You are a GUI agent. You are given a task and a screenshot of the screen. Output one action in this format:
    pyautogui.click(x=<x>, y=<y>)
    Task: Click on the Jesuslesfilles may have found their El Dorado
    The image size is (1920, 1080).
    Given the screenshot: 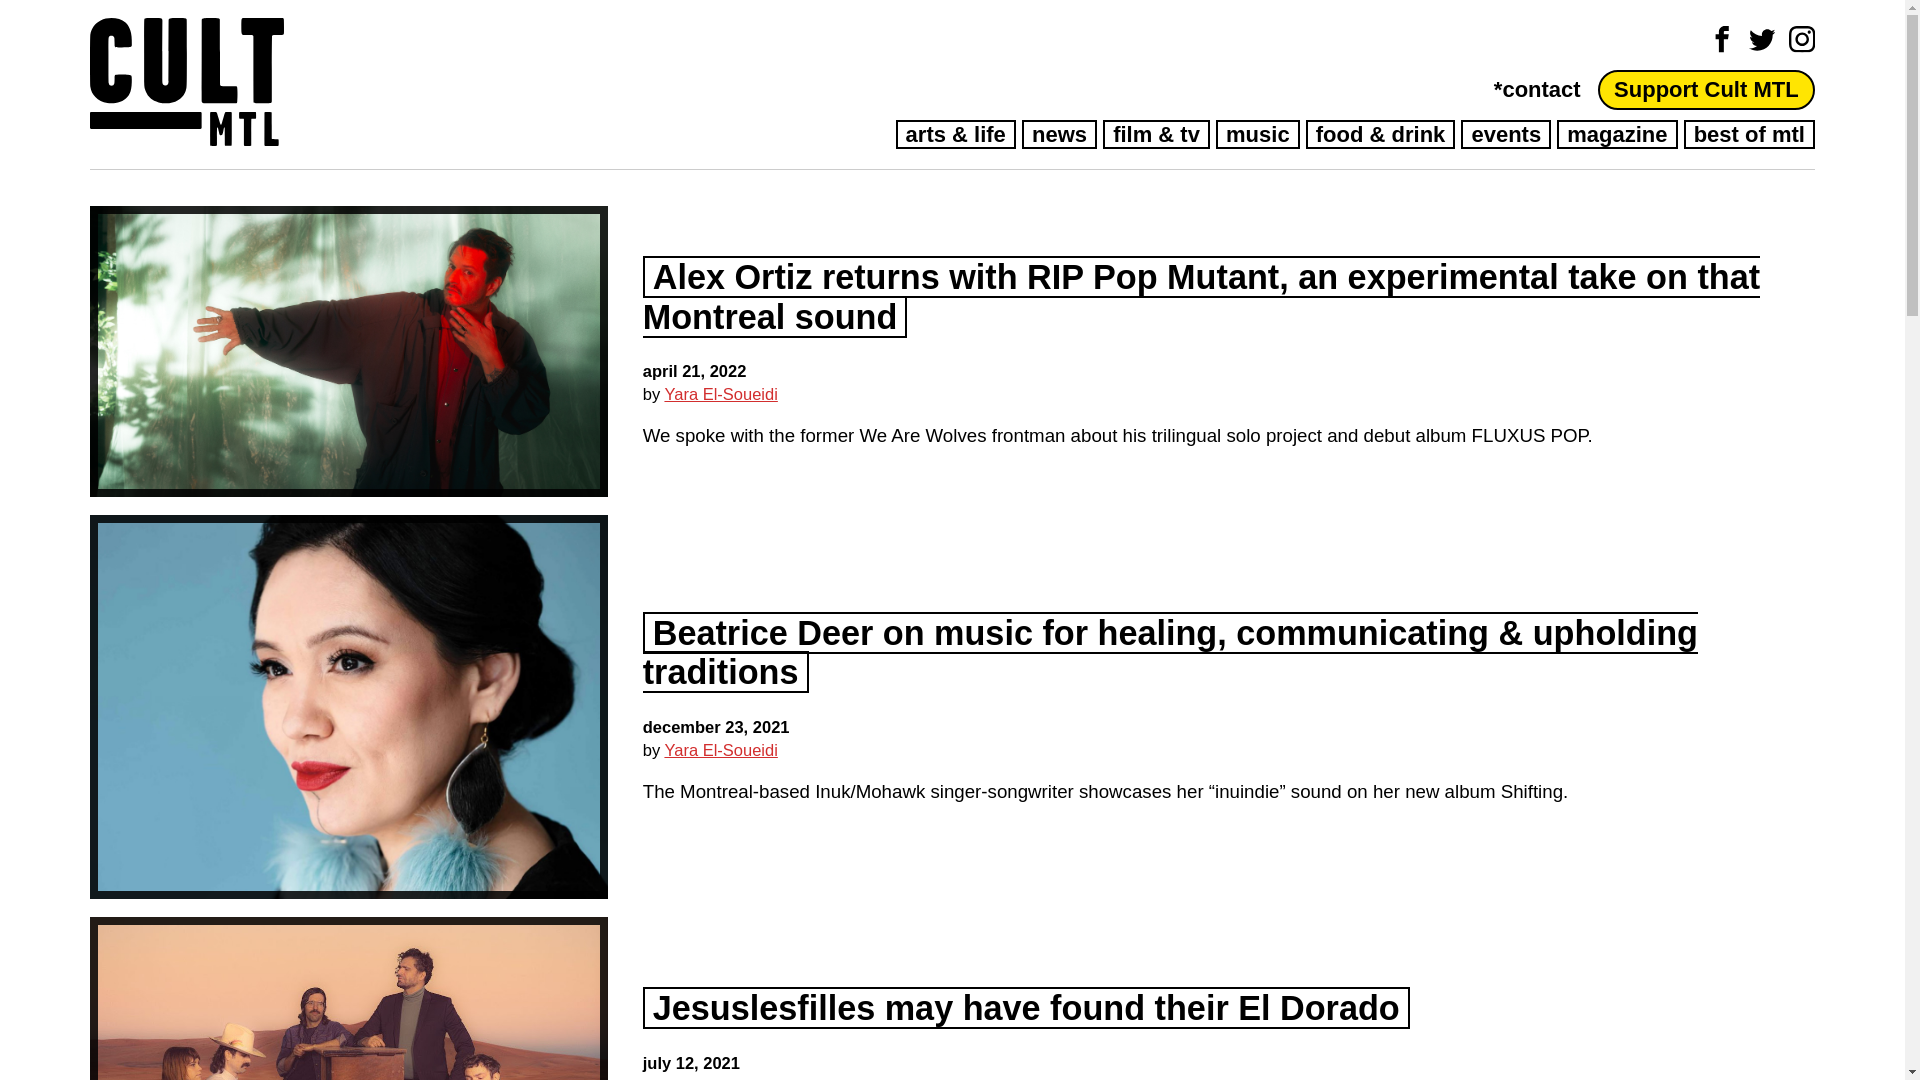 What is the action you would take?
    pyautogui.click(x=1026, y=1008)
    